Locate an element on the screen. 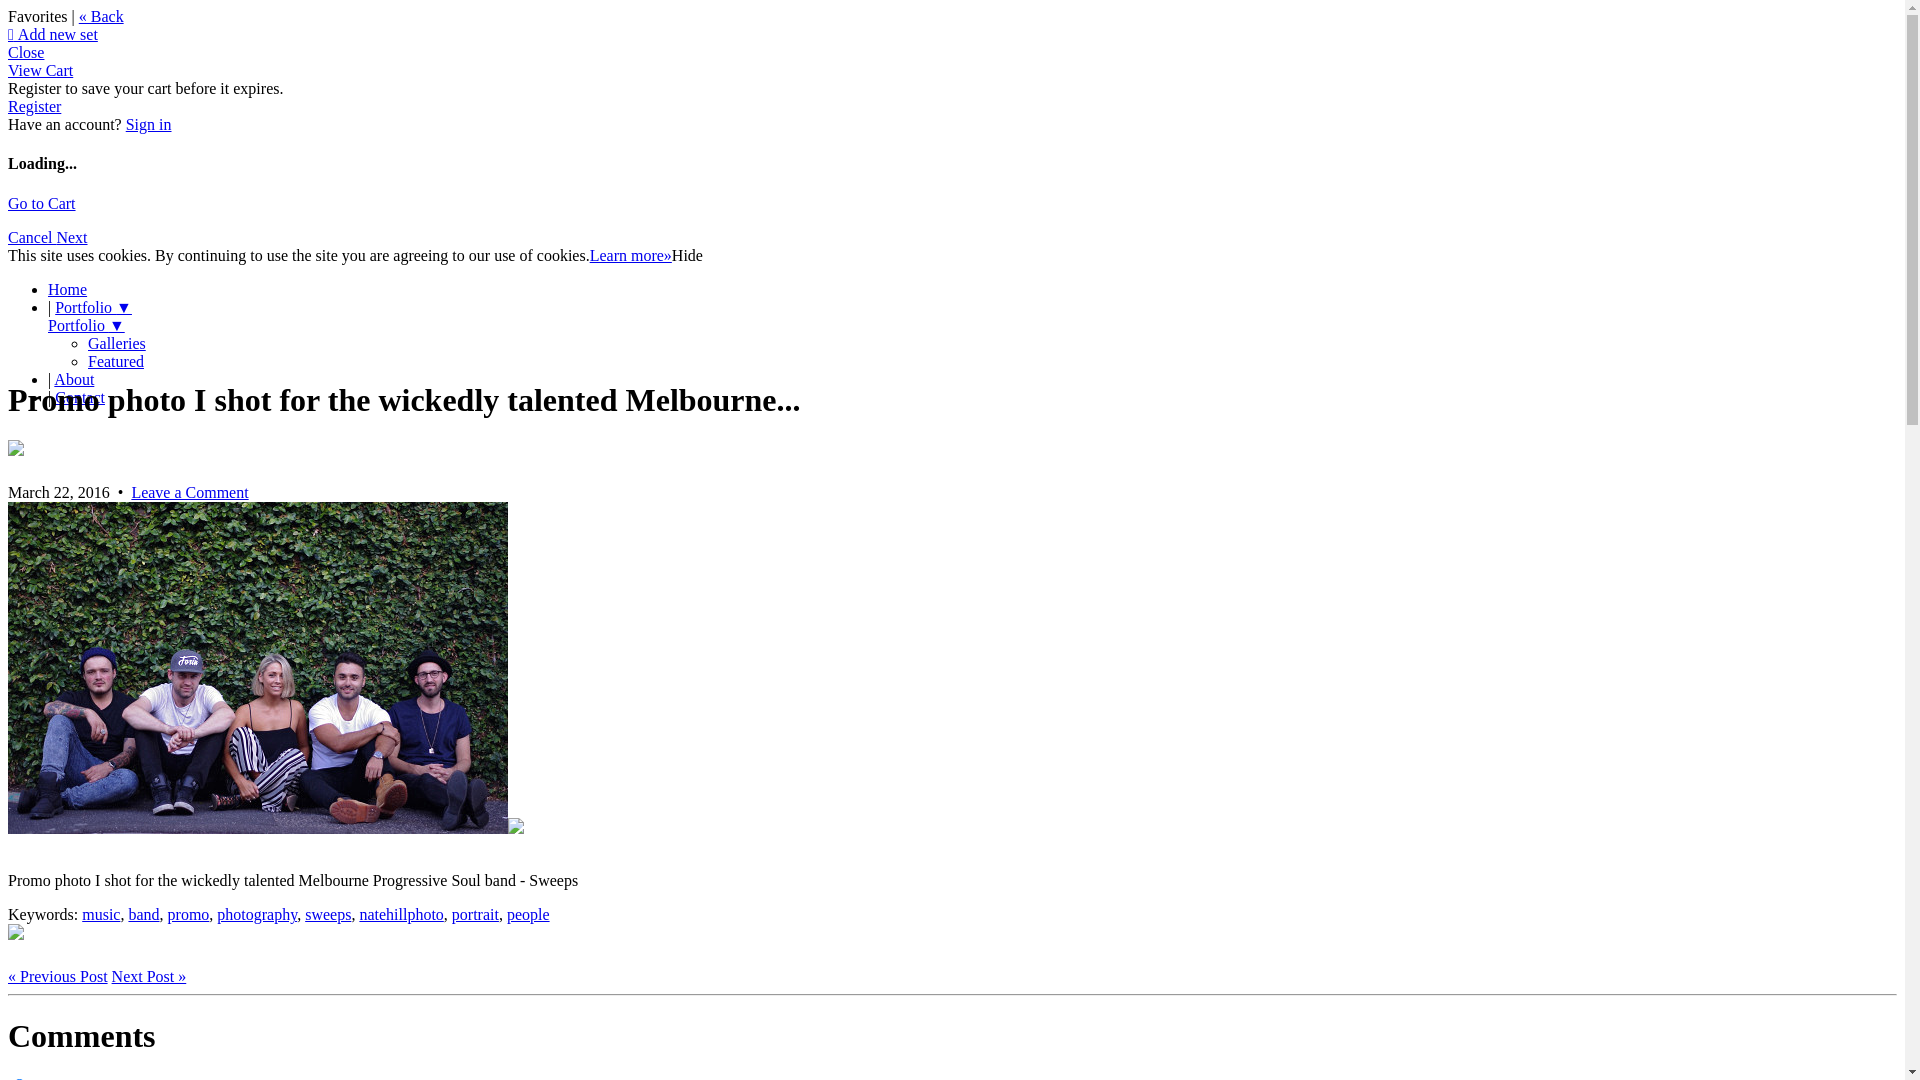  Hide is located at coordinates (688, 256).